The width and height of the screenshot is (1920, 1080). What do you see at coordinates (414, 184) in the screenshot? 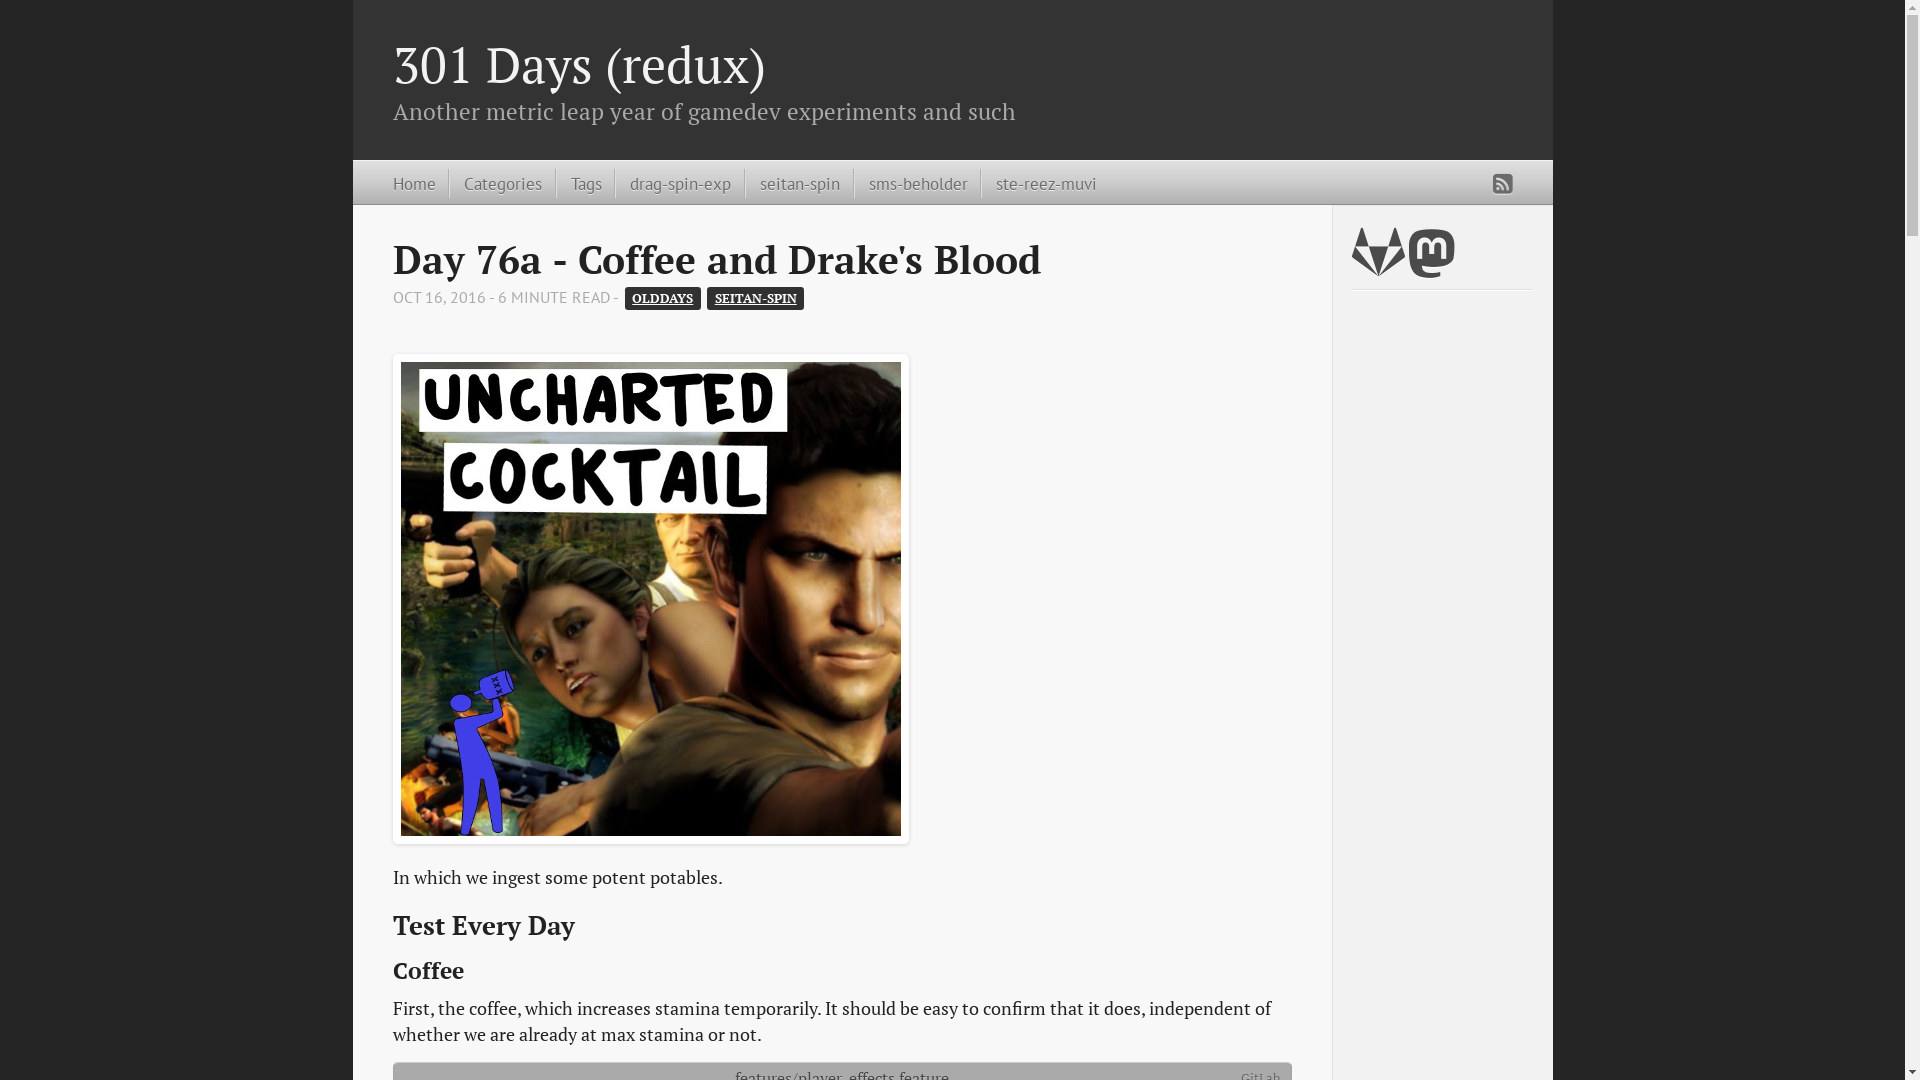
I see `Home` at bounding box center [414, 184].